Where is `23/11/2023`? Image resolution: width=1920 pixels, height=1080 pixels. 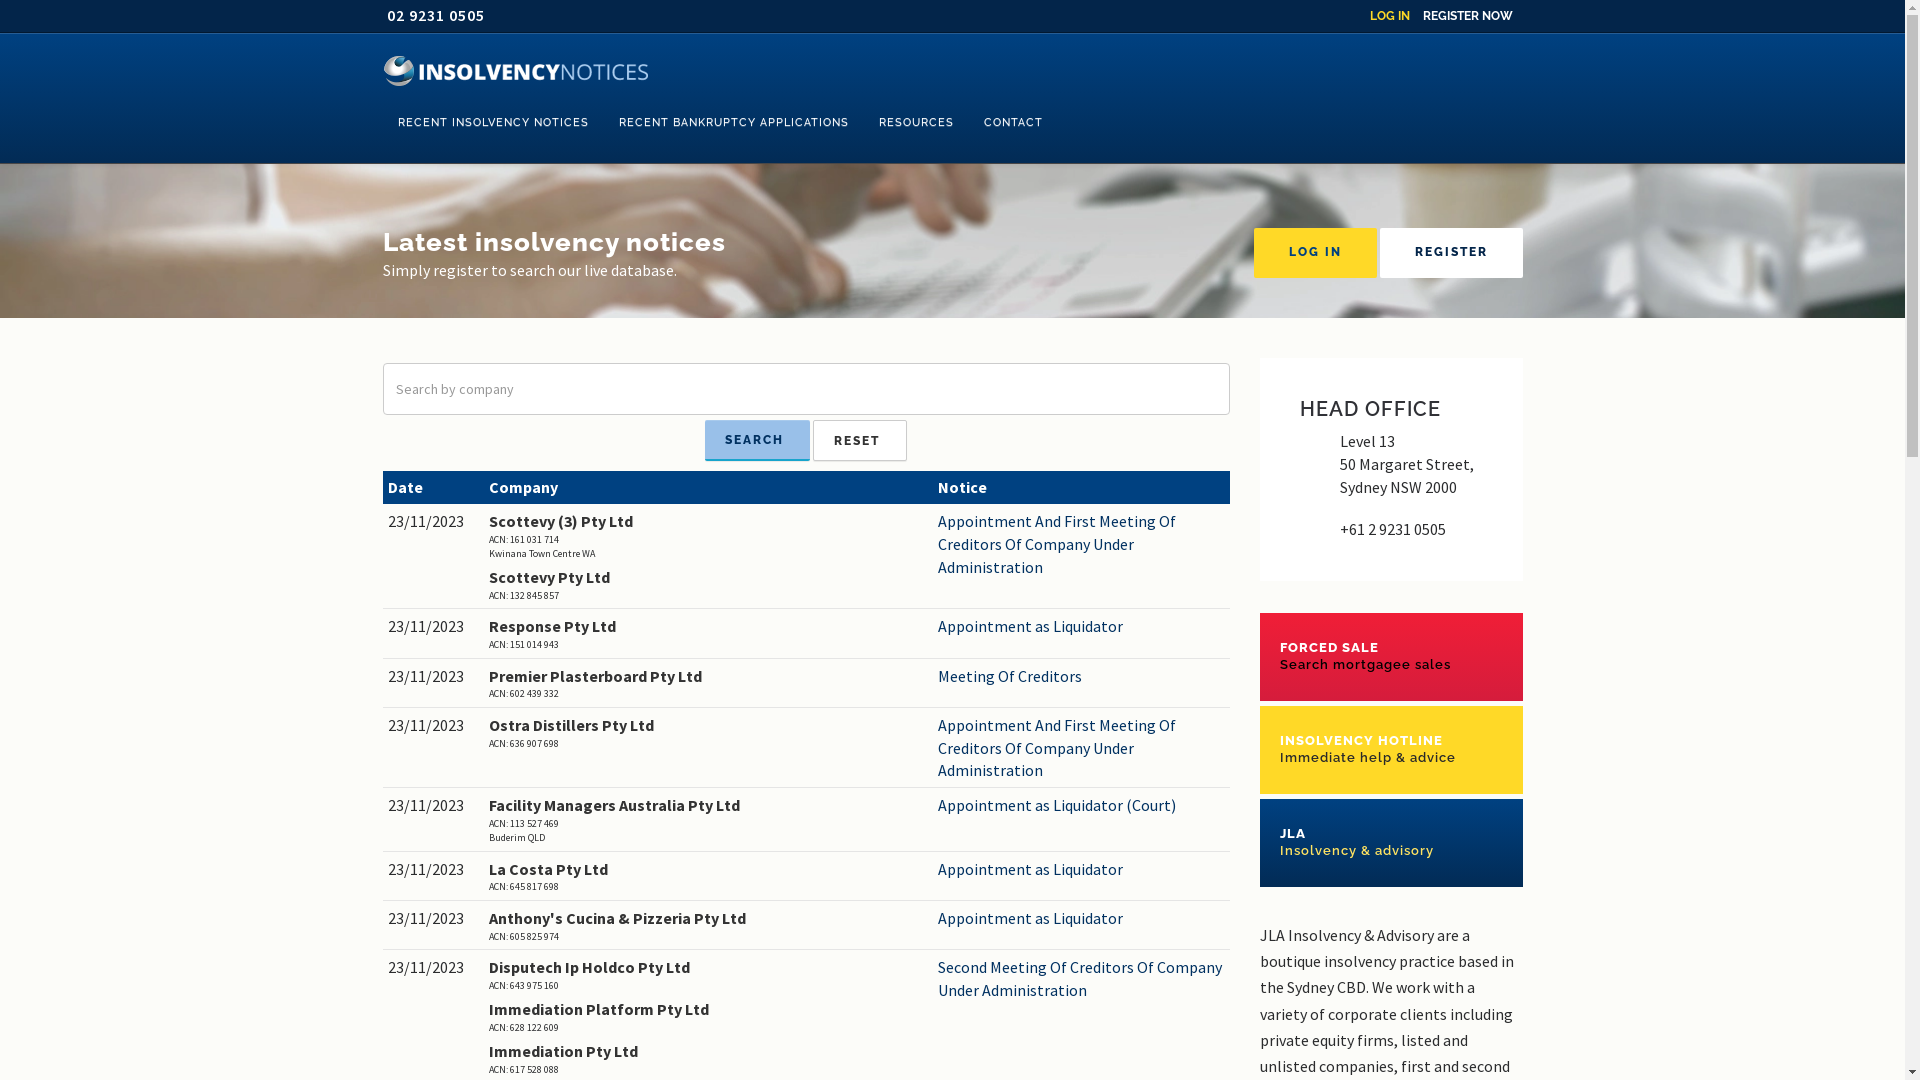 23/11/2023 is located at coordinates (434, 626).